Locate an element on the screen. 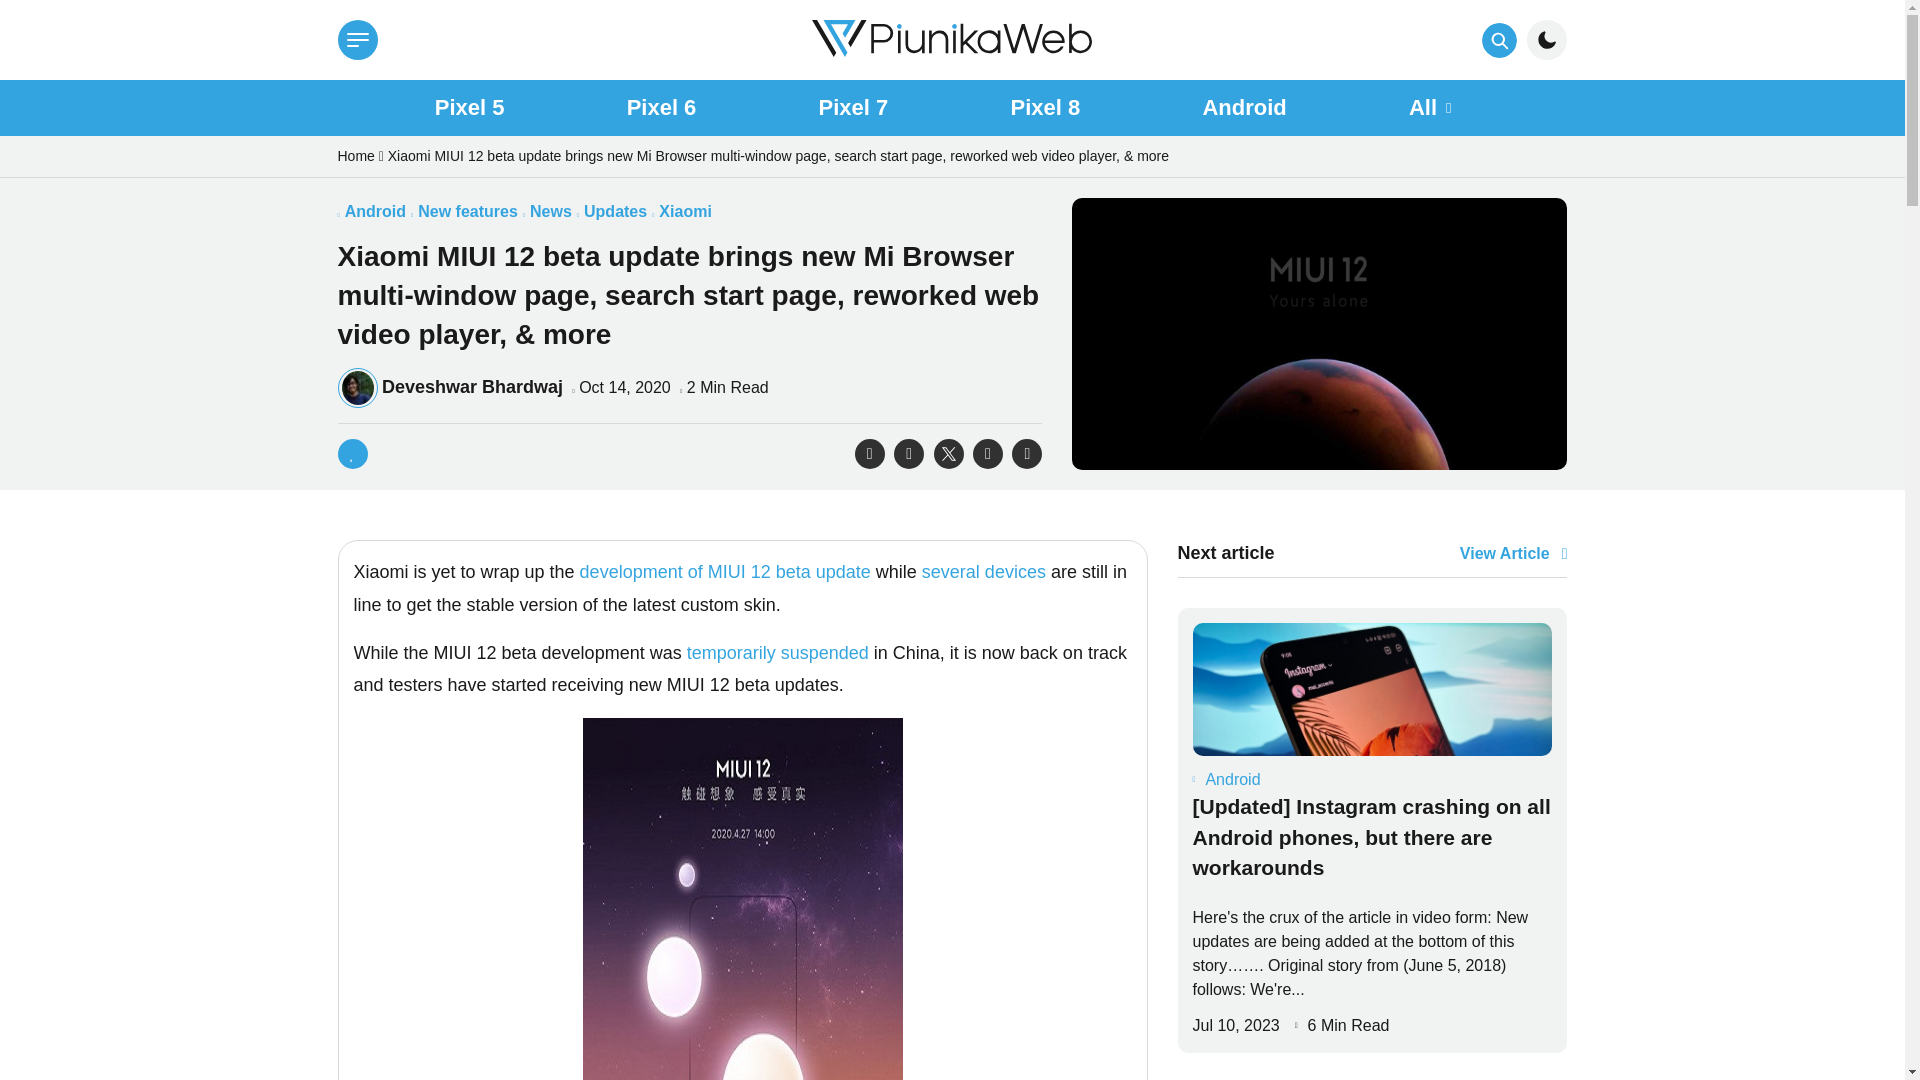  Updates is located at coordinates (615, 212).